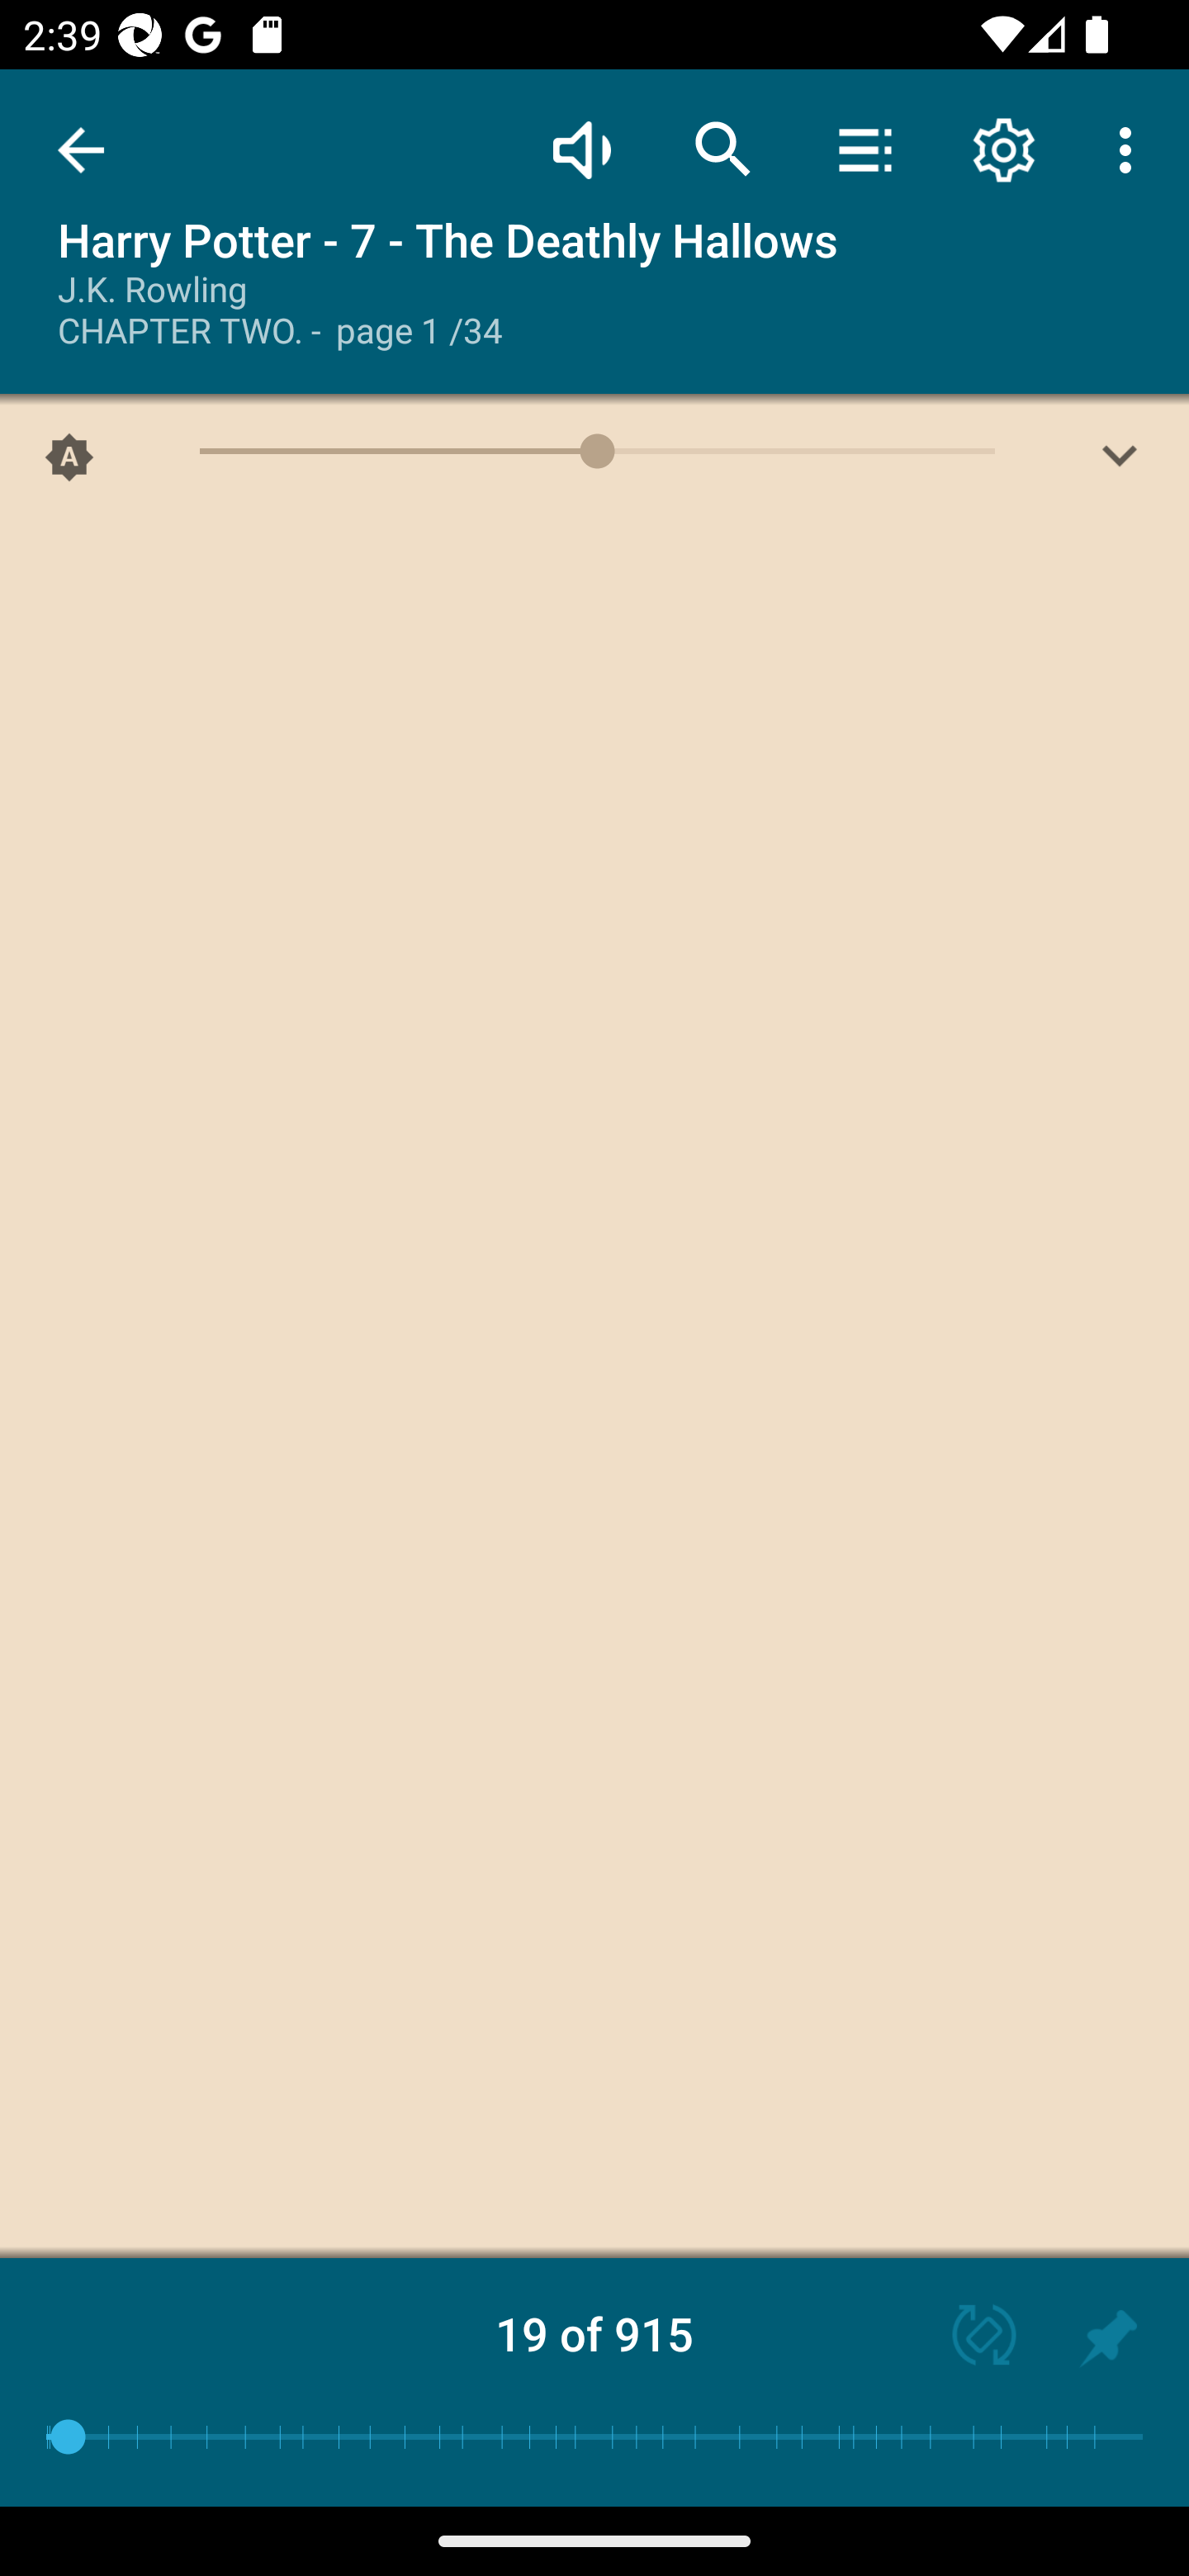 The height and width of the screenshot is (2576, 1189). What do you see at coordinates (969, 2338) in the screenshot?
I see `Screen orientation` at bounding box center [969, 2338].